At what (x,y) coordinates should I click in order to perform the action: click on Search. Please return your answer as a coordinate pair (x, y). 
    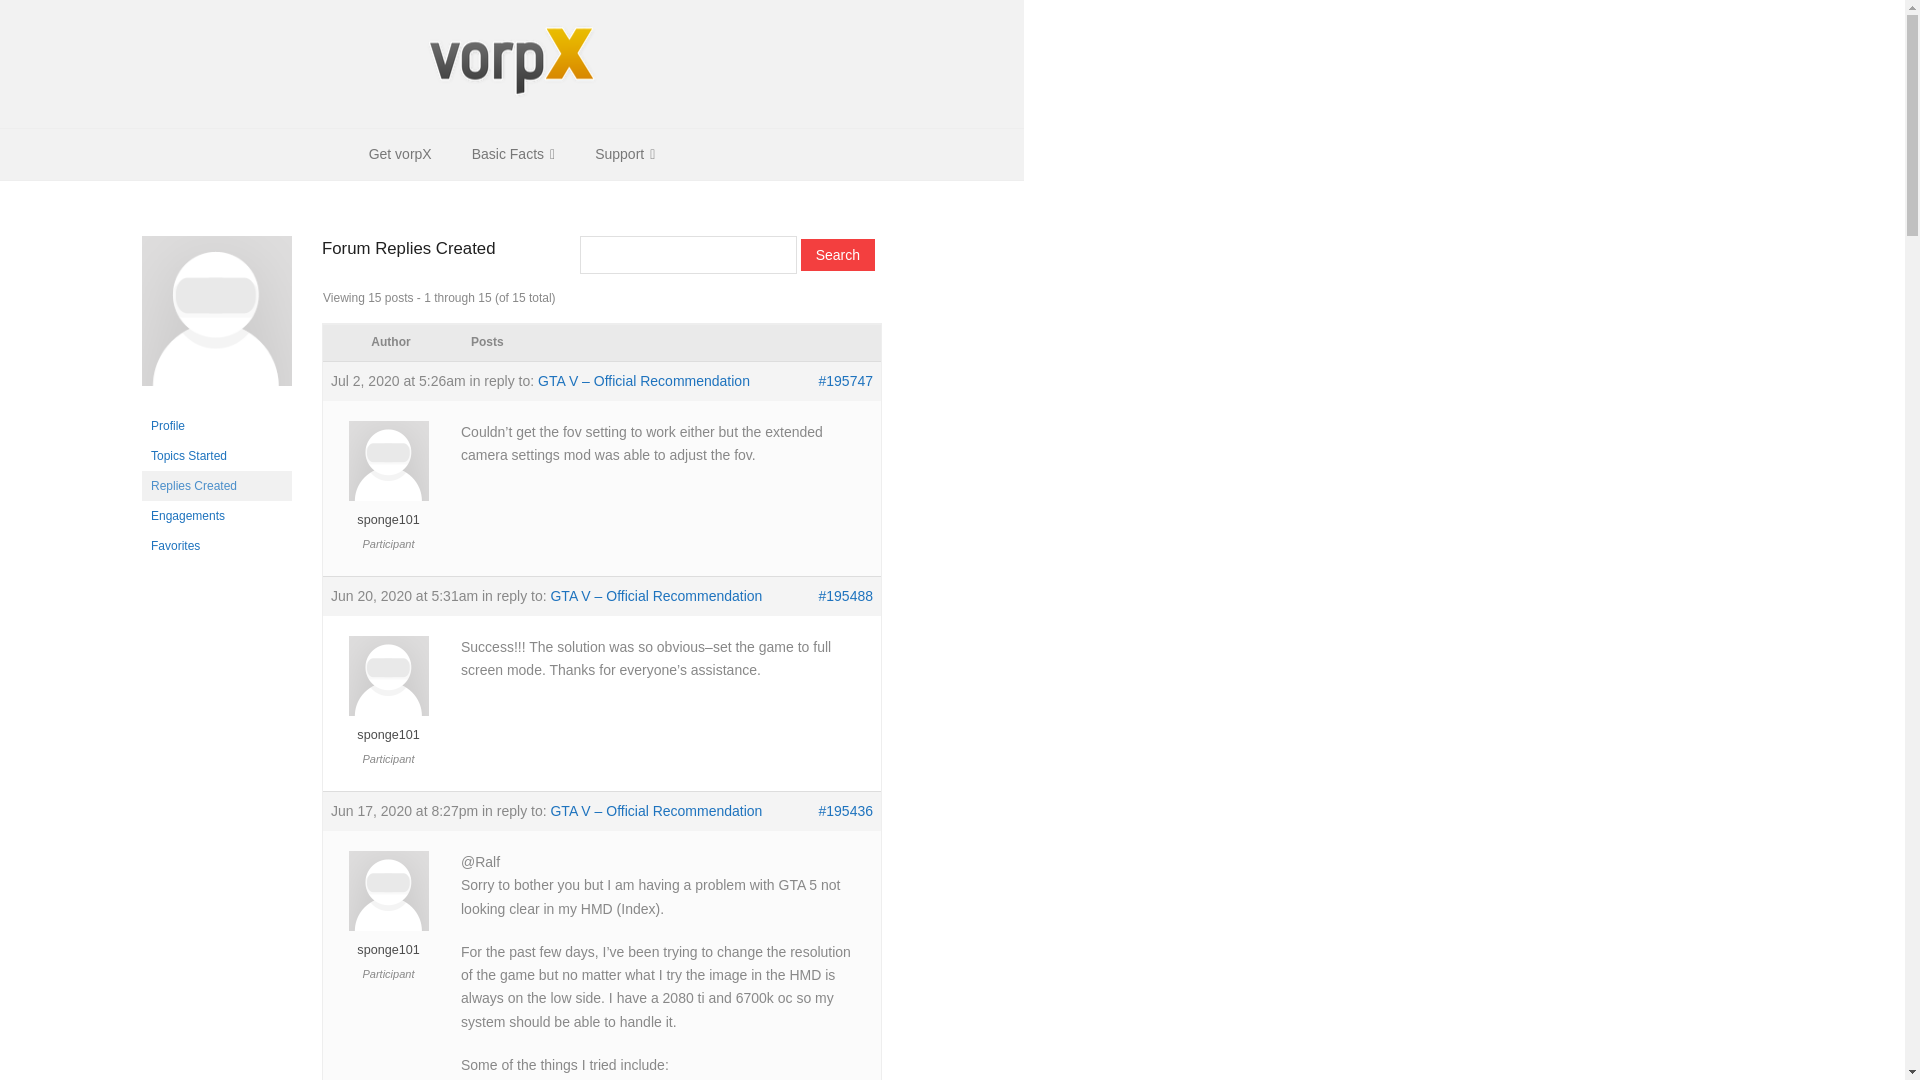
    Looking at the image, I should click on (838, 254).